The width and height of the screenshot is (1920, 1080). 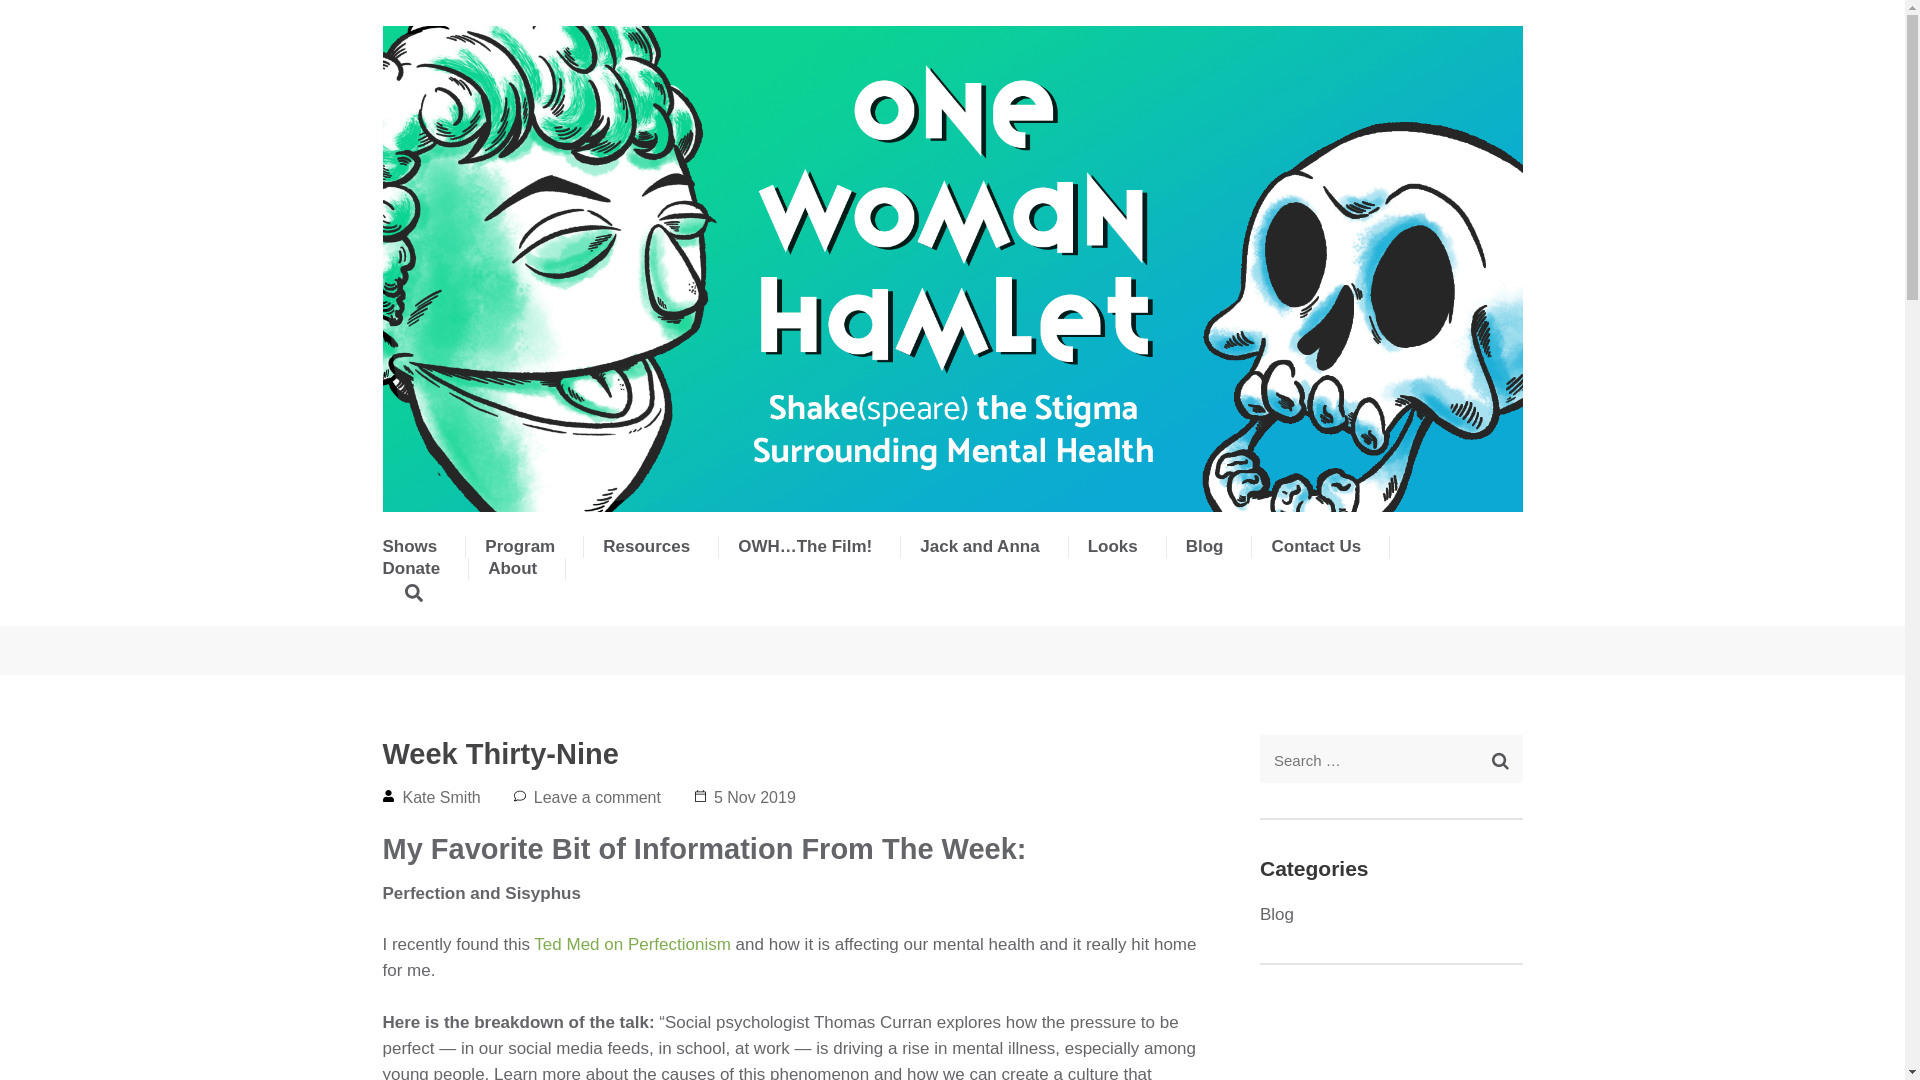 I want to click on Kate Smith, so click(x=440, y=797).